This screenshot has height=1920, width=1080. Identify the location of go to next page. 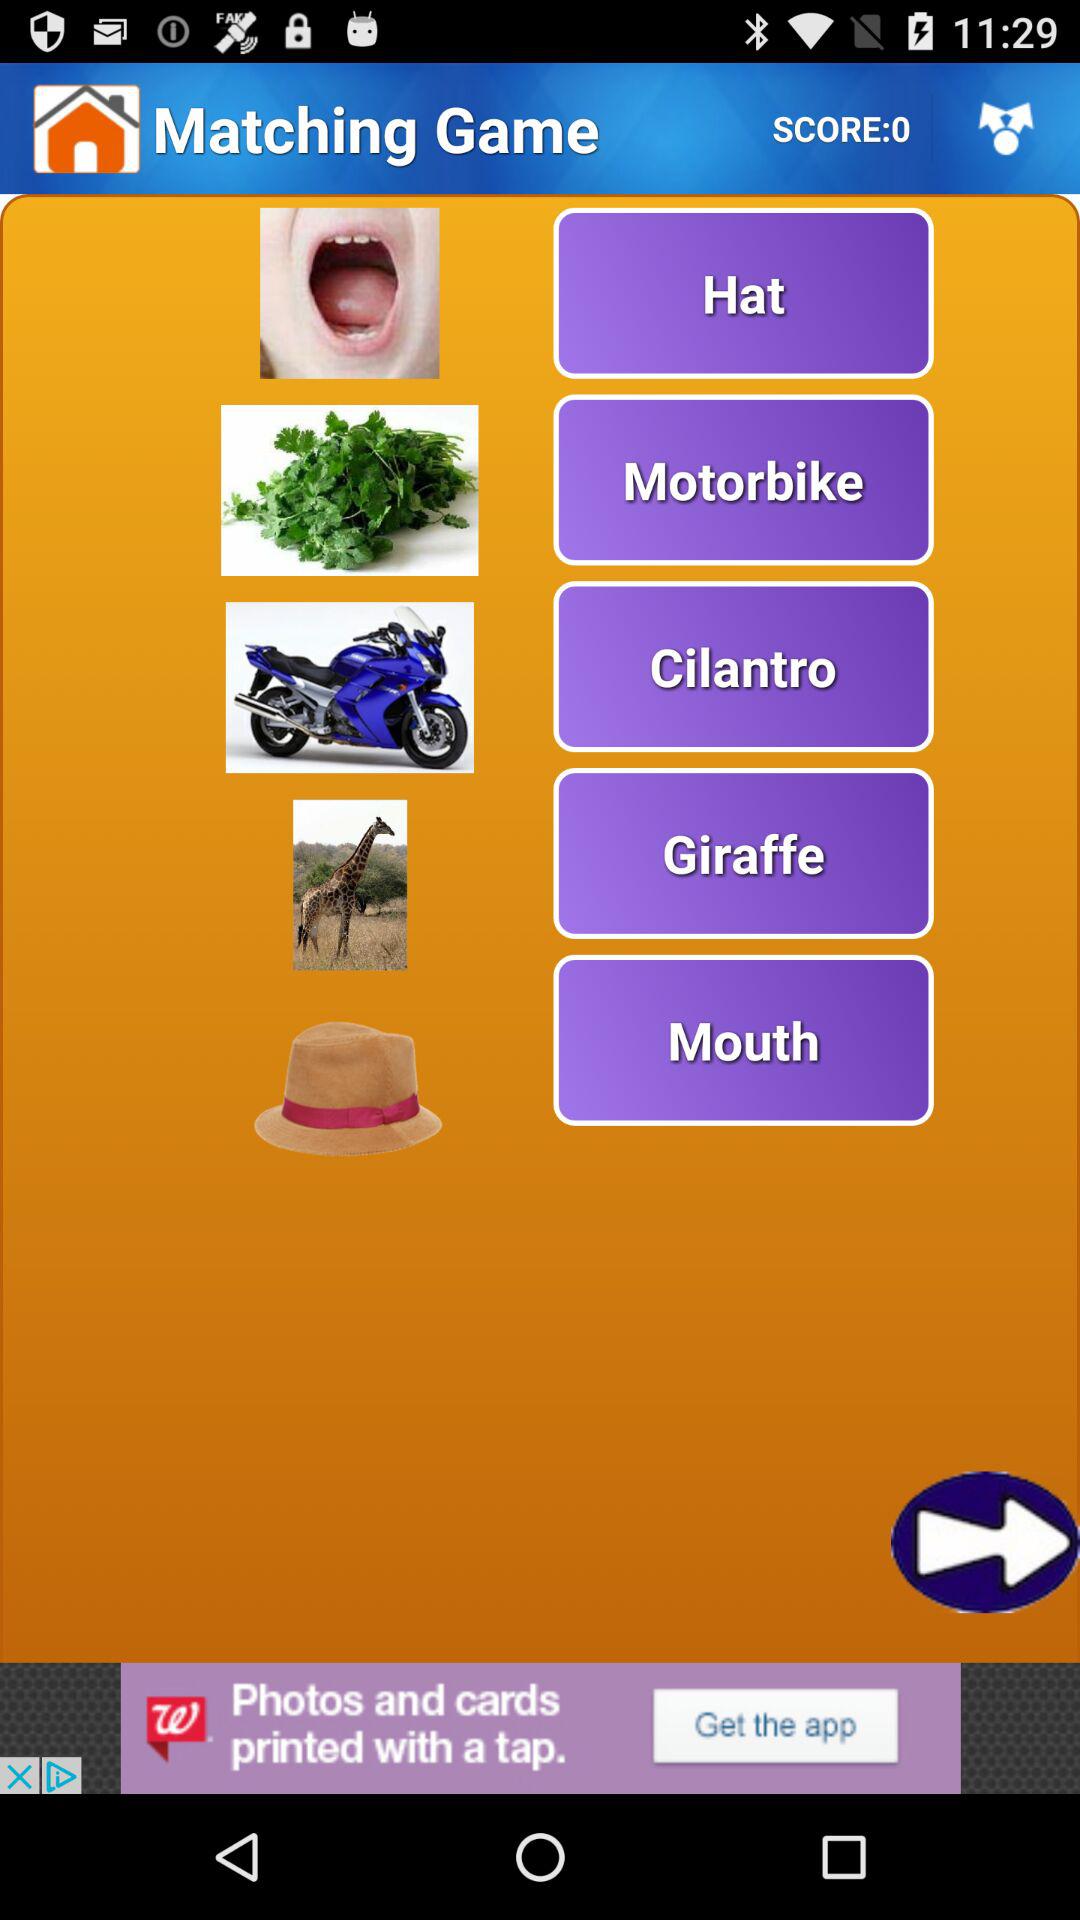
(986, 1542).